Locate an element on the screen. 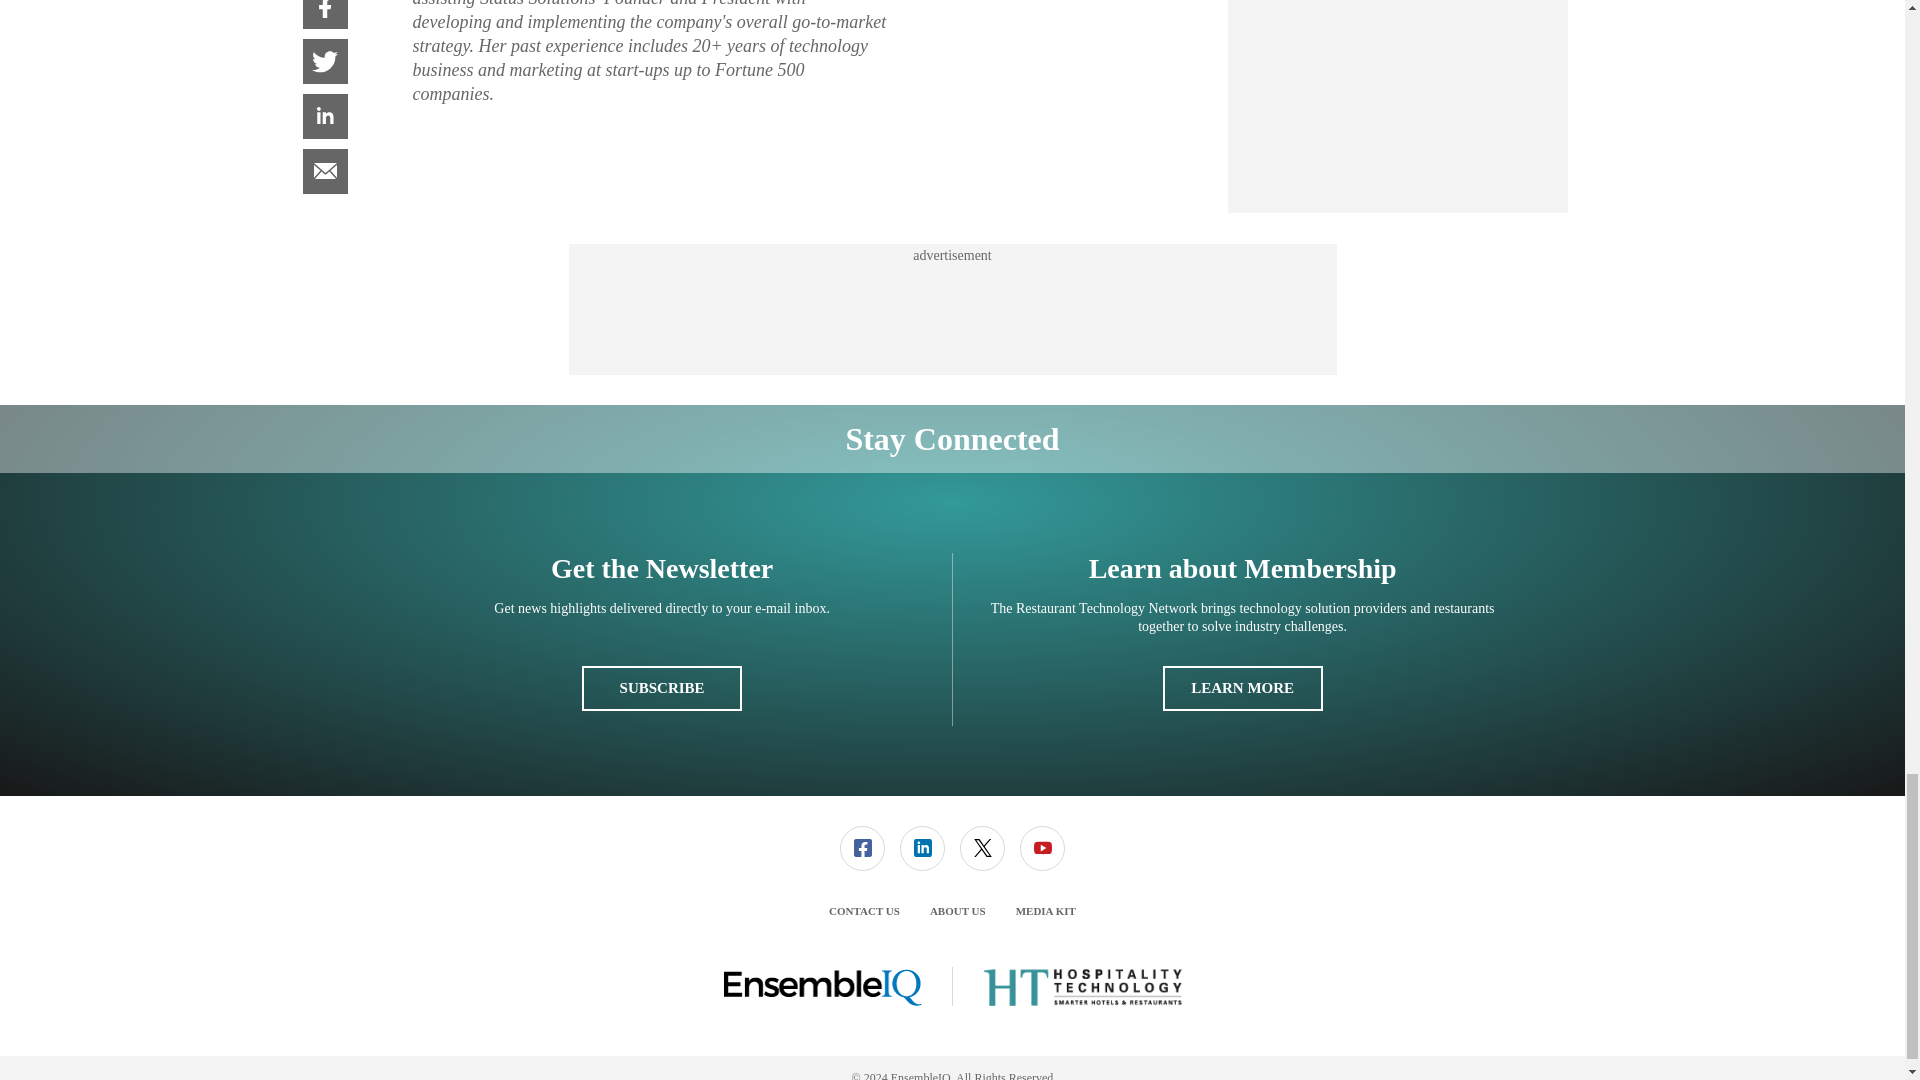  ABOUT US is located at coordinates (958, 910).